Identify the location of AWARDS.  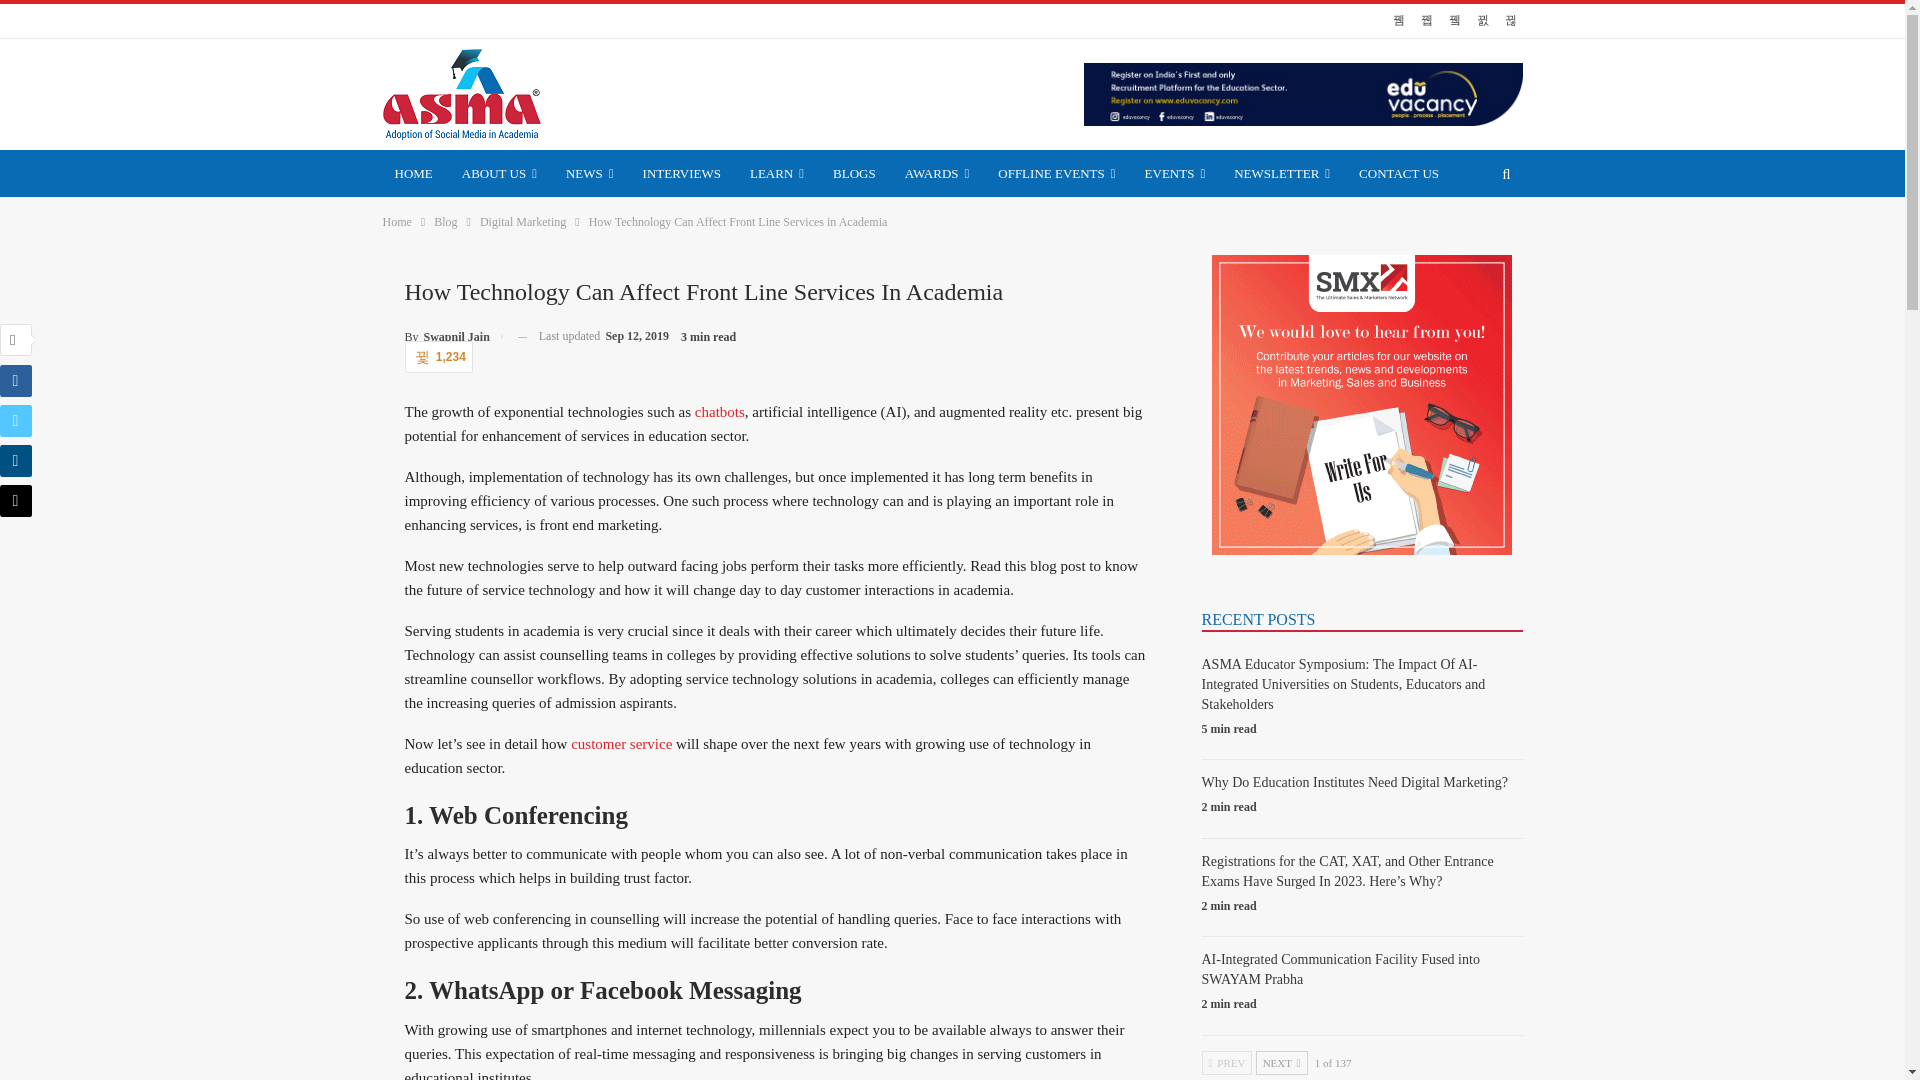
(936, 173).